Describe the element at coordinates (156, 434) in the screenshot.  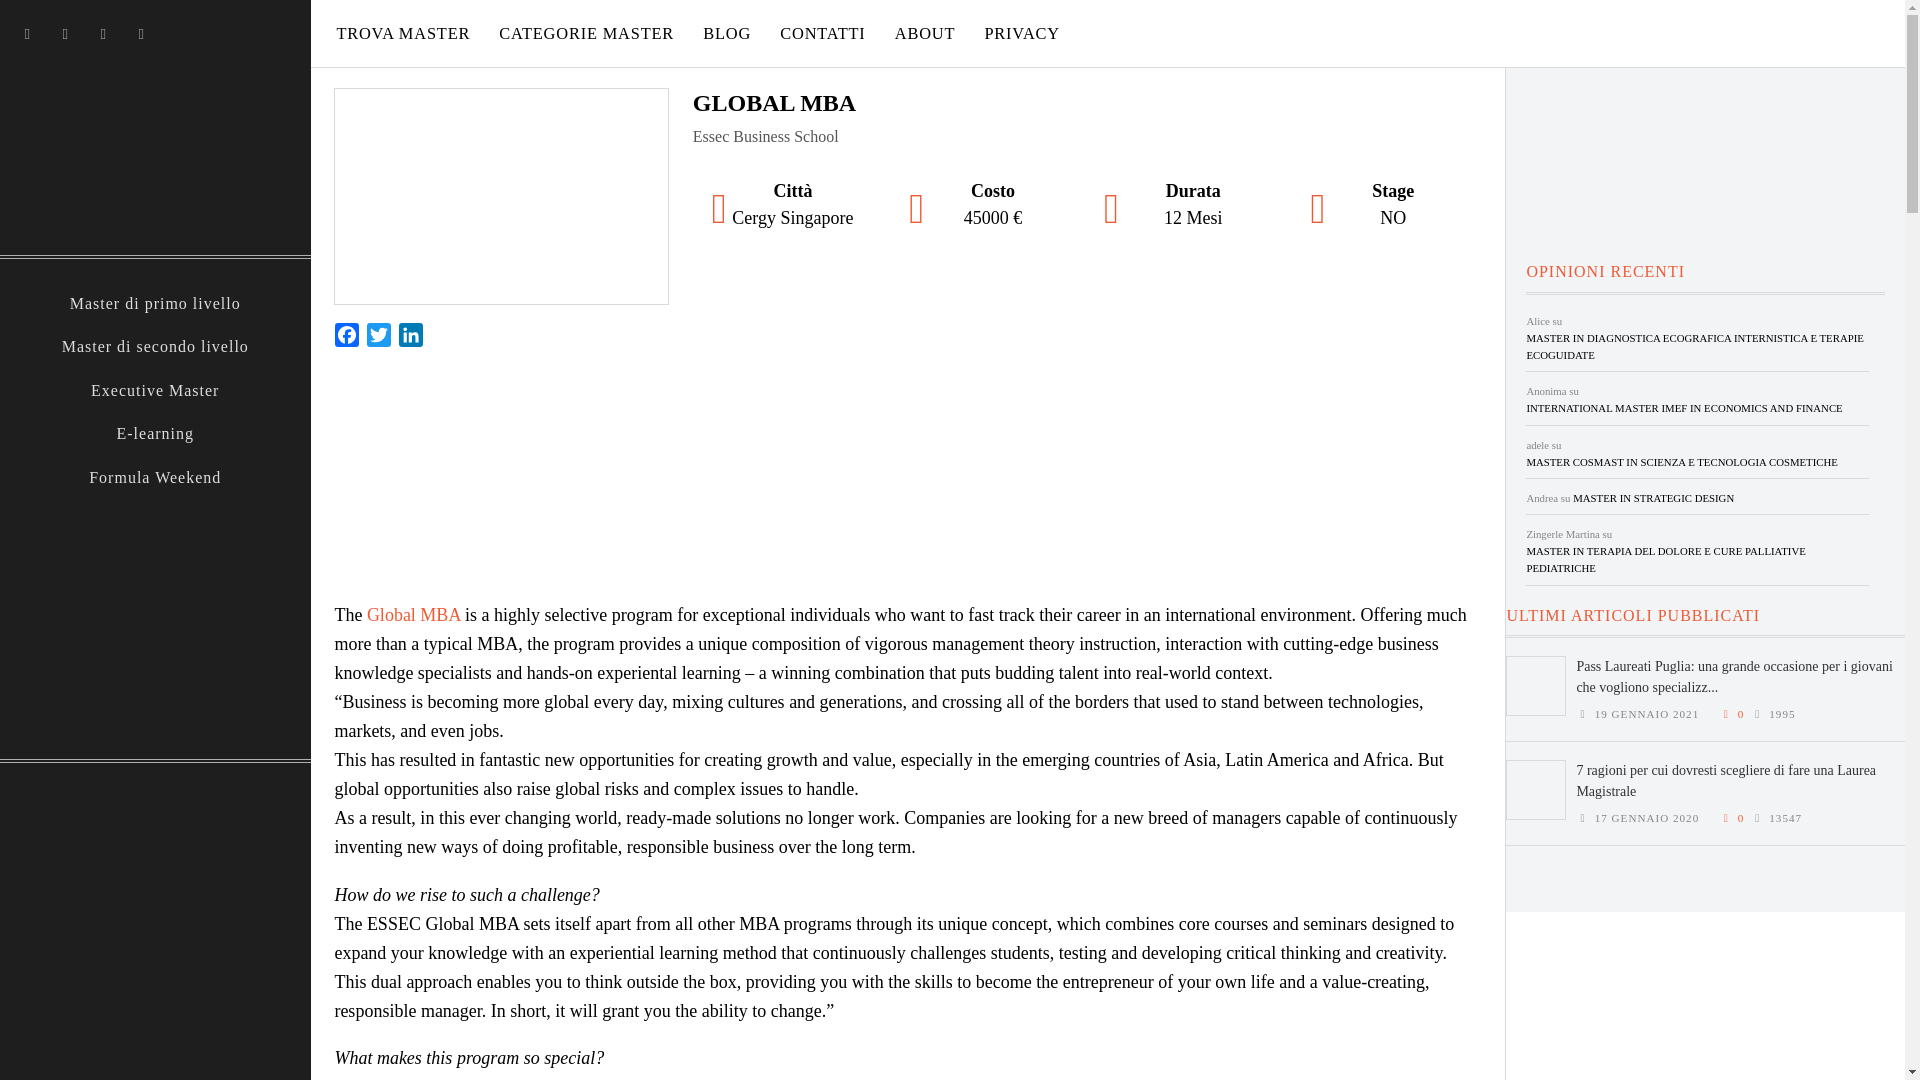
I see `E-learning` at that location.